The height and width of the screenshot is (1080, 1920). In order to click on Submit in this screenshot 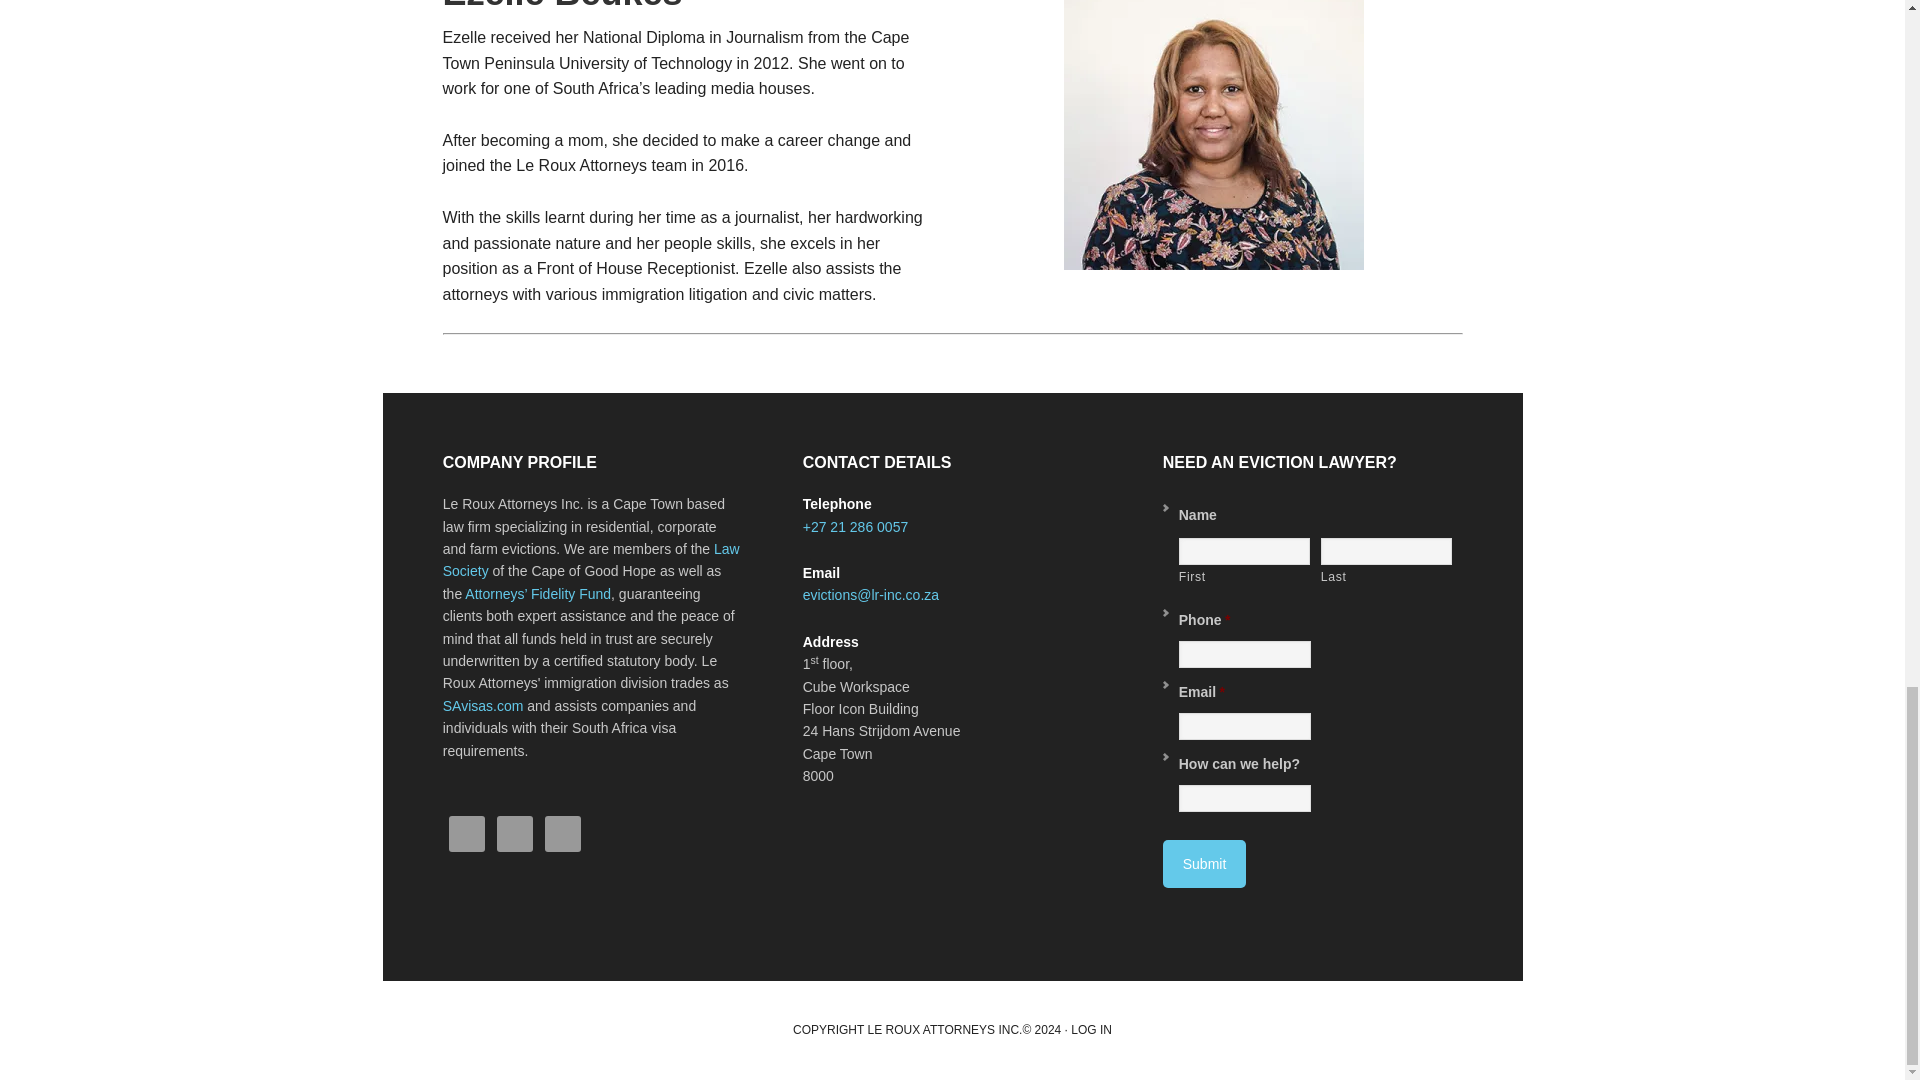, I will do `click(1204, 864)`.